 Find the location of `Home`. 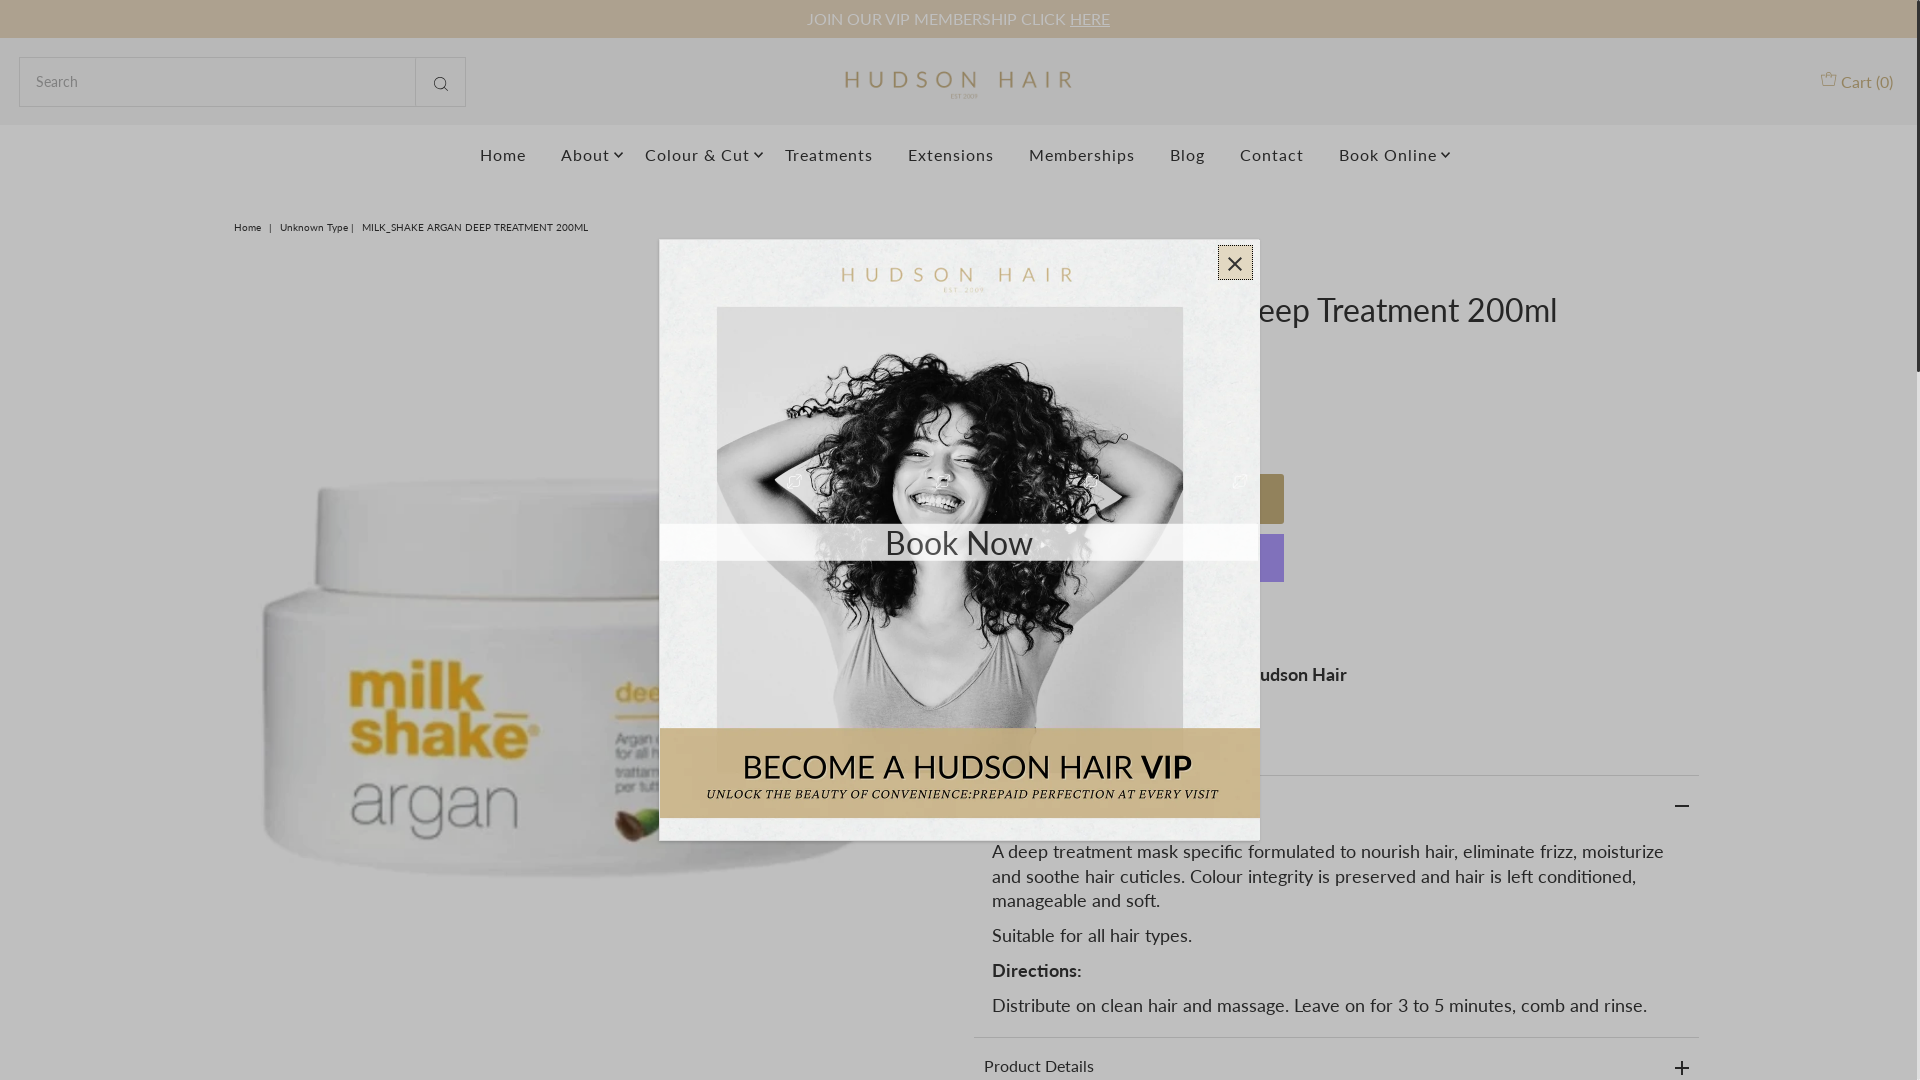

Home is located at coordinates (503, 155).